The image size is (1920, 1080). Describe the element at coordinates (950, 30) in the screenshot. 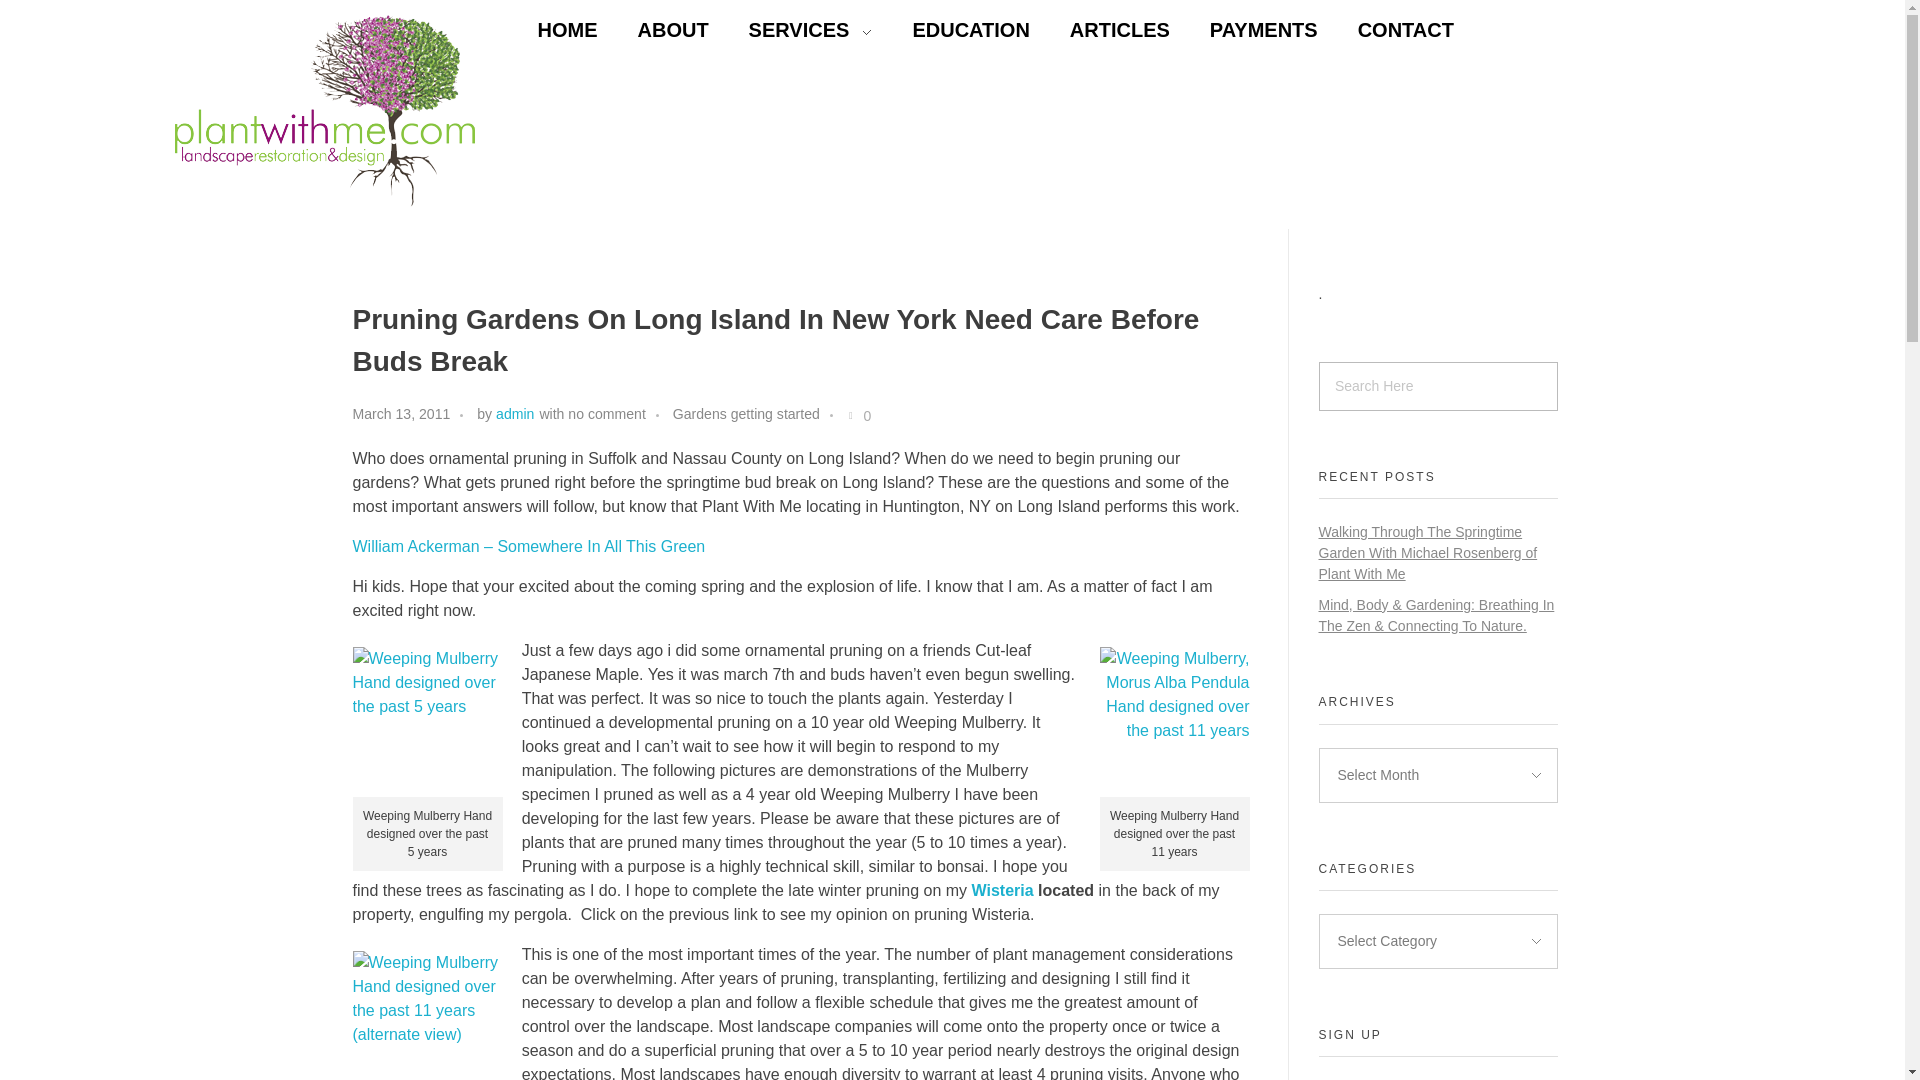

I see `EDUCATION` at that location.